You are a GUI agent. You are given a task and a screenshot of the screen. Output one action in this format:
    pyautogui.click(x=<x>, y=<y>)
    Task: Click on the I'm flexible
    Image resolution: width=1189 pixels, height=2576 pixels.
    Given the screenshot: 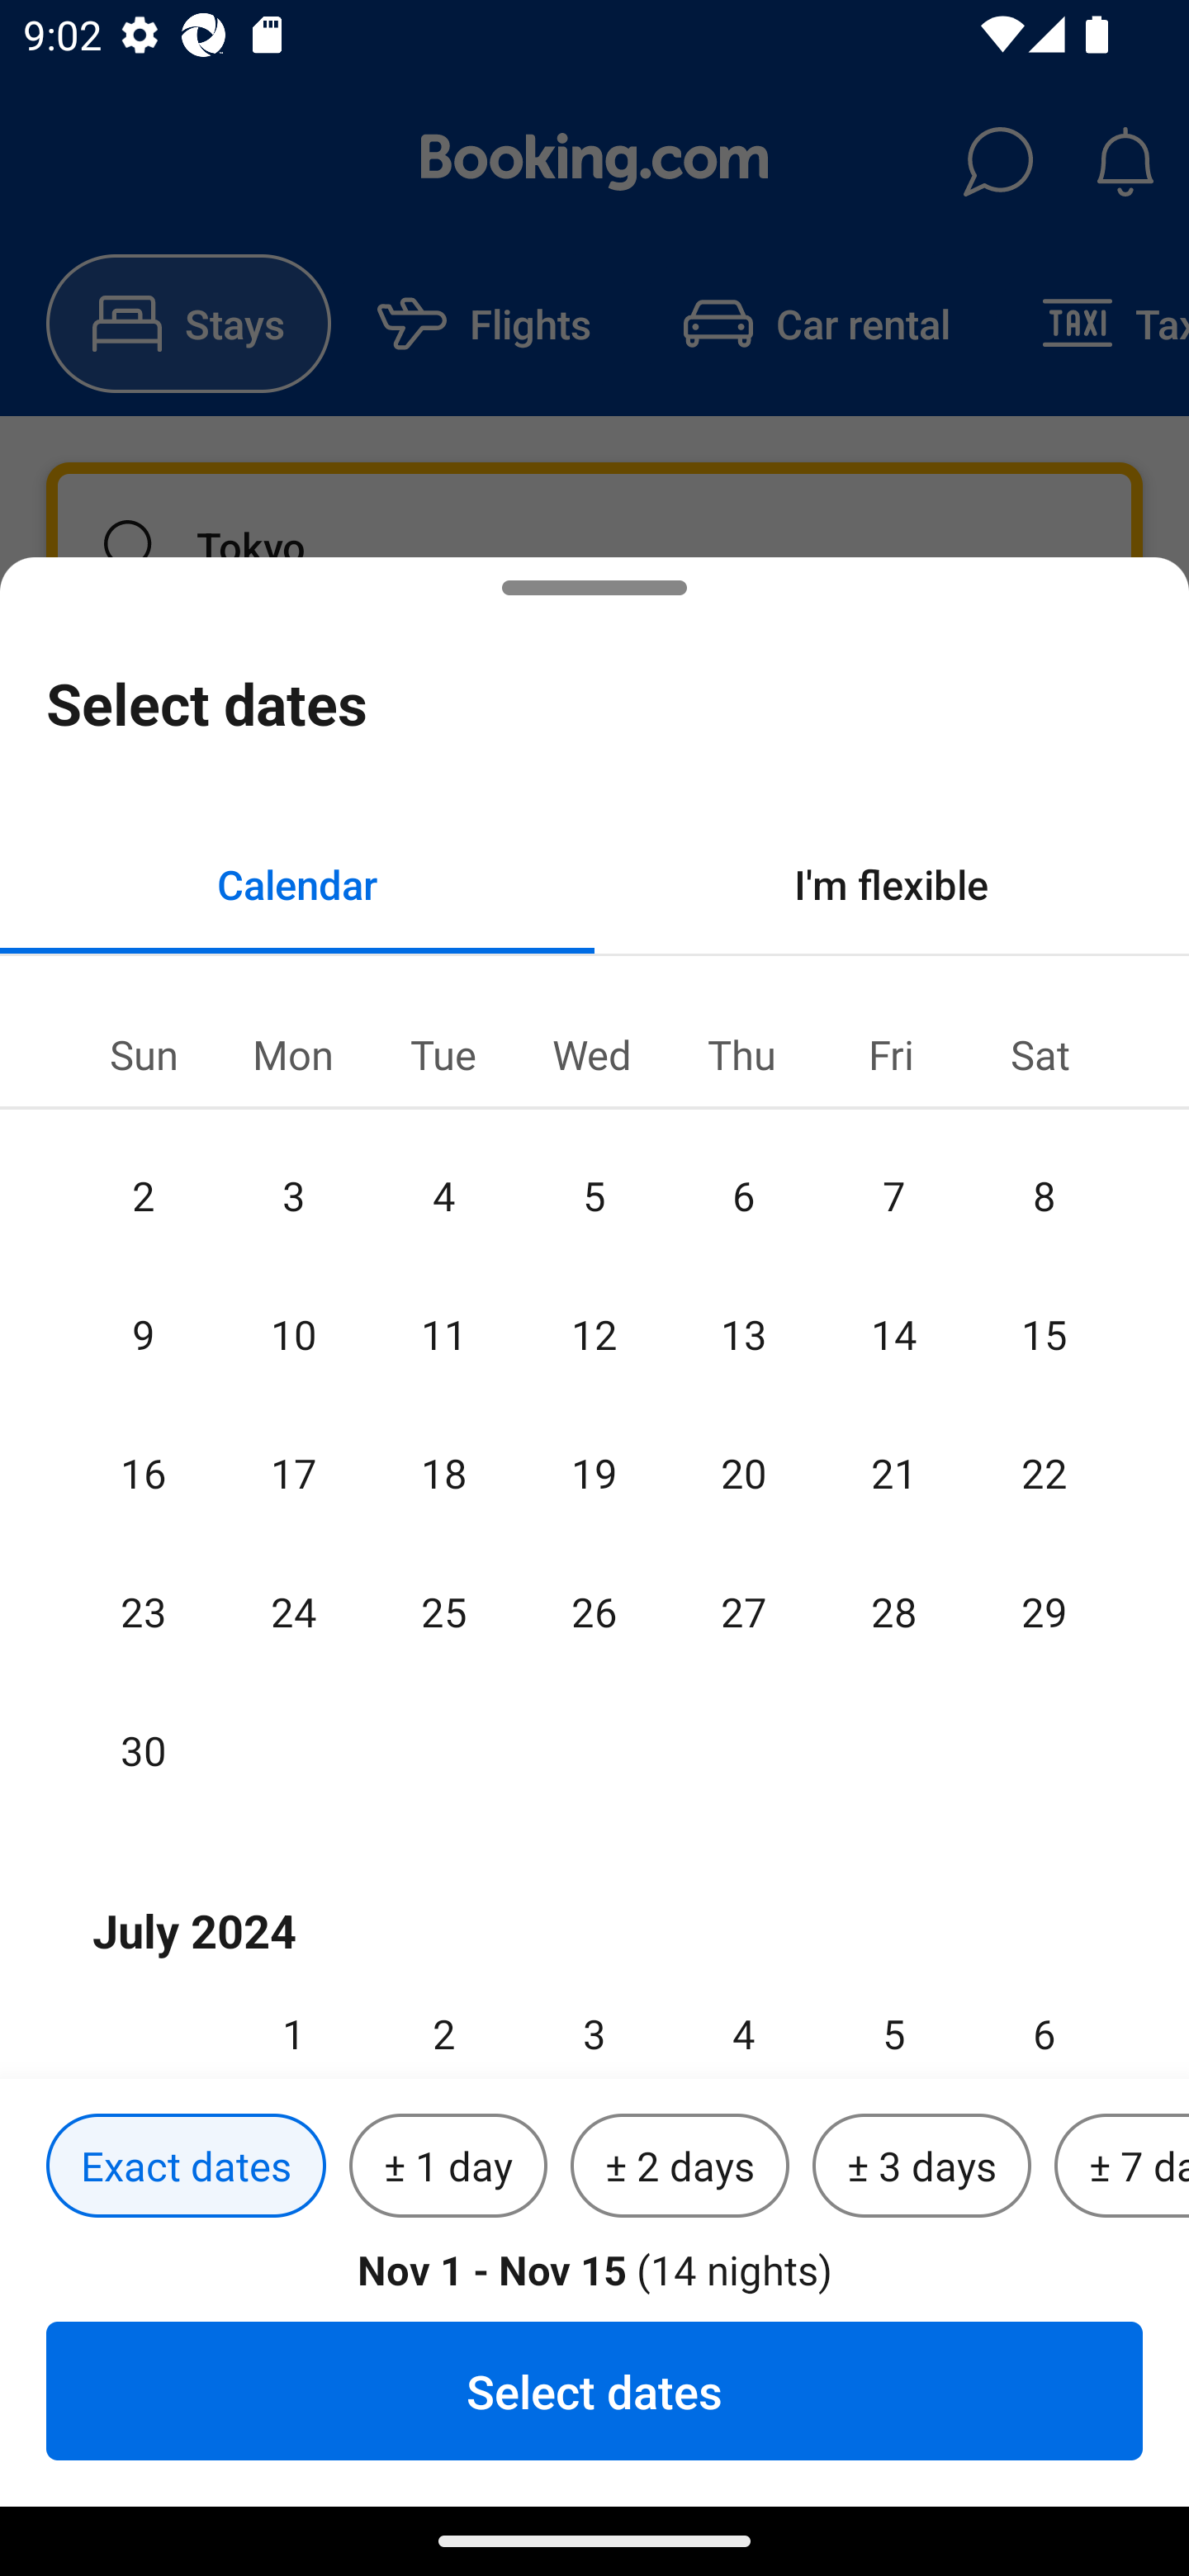 What is the action you would take?
    pyautogui.click(x=892, y=883)
    